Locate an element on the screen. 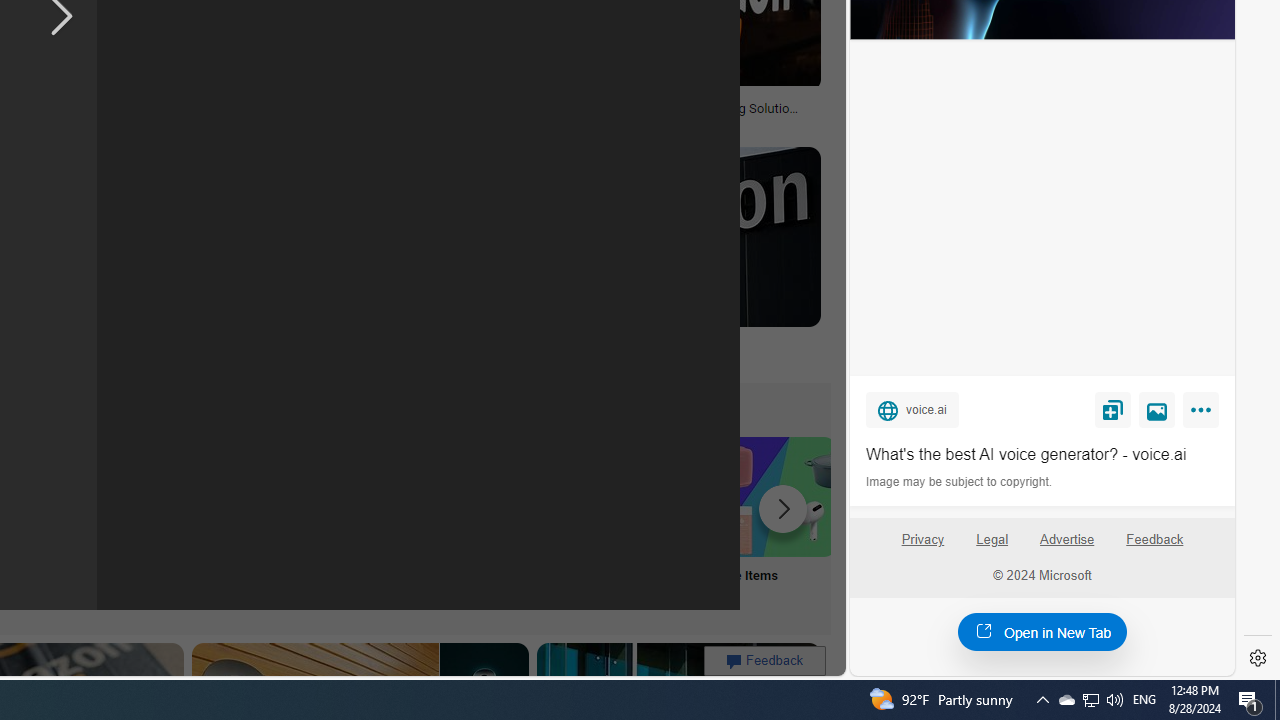  Mini TV is located at coordinates (116, 522).